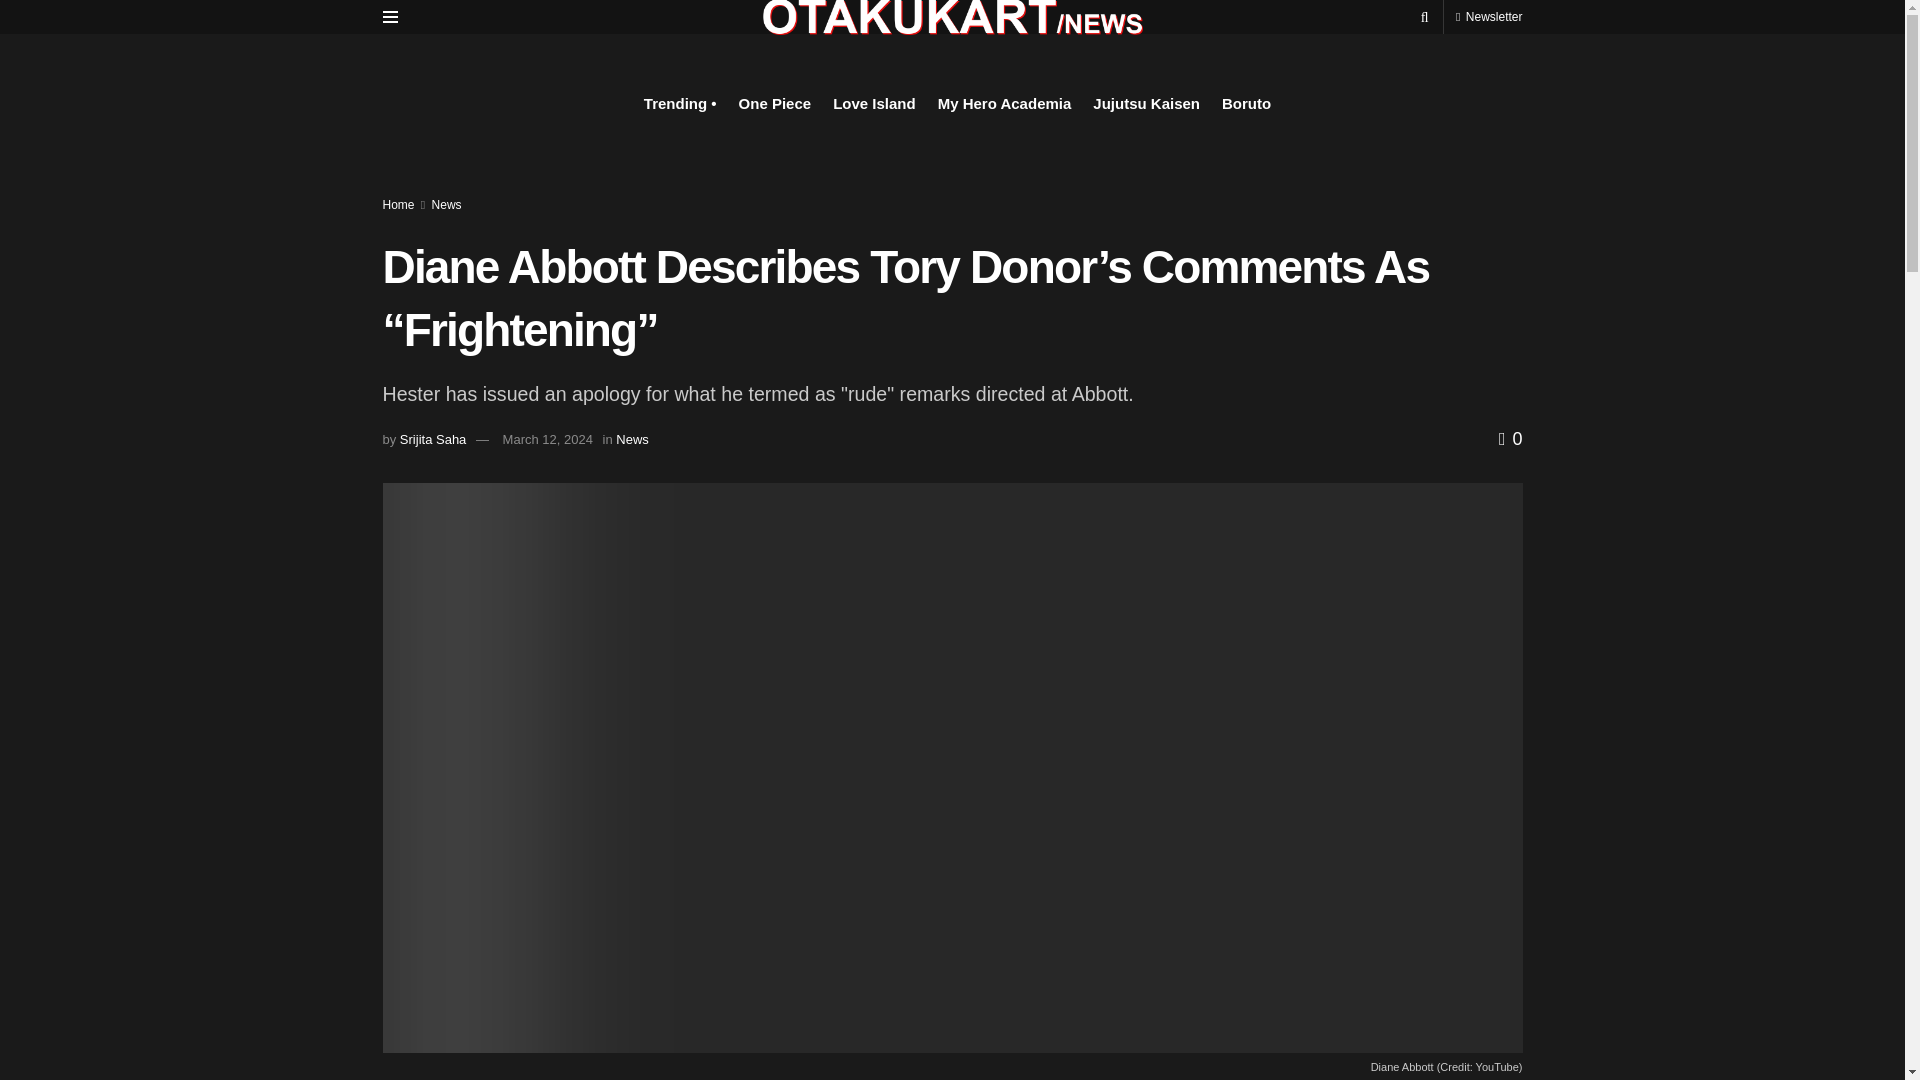 The image size is (1920, 1080). Describe the element at coordinates (1510, 438) in the screenshot. I see `0` at that location.